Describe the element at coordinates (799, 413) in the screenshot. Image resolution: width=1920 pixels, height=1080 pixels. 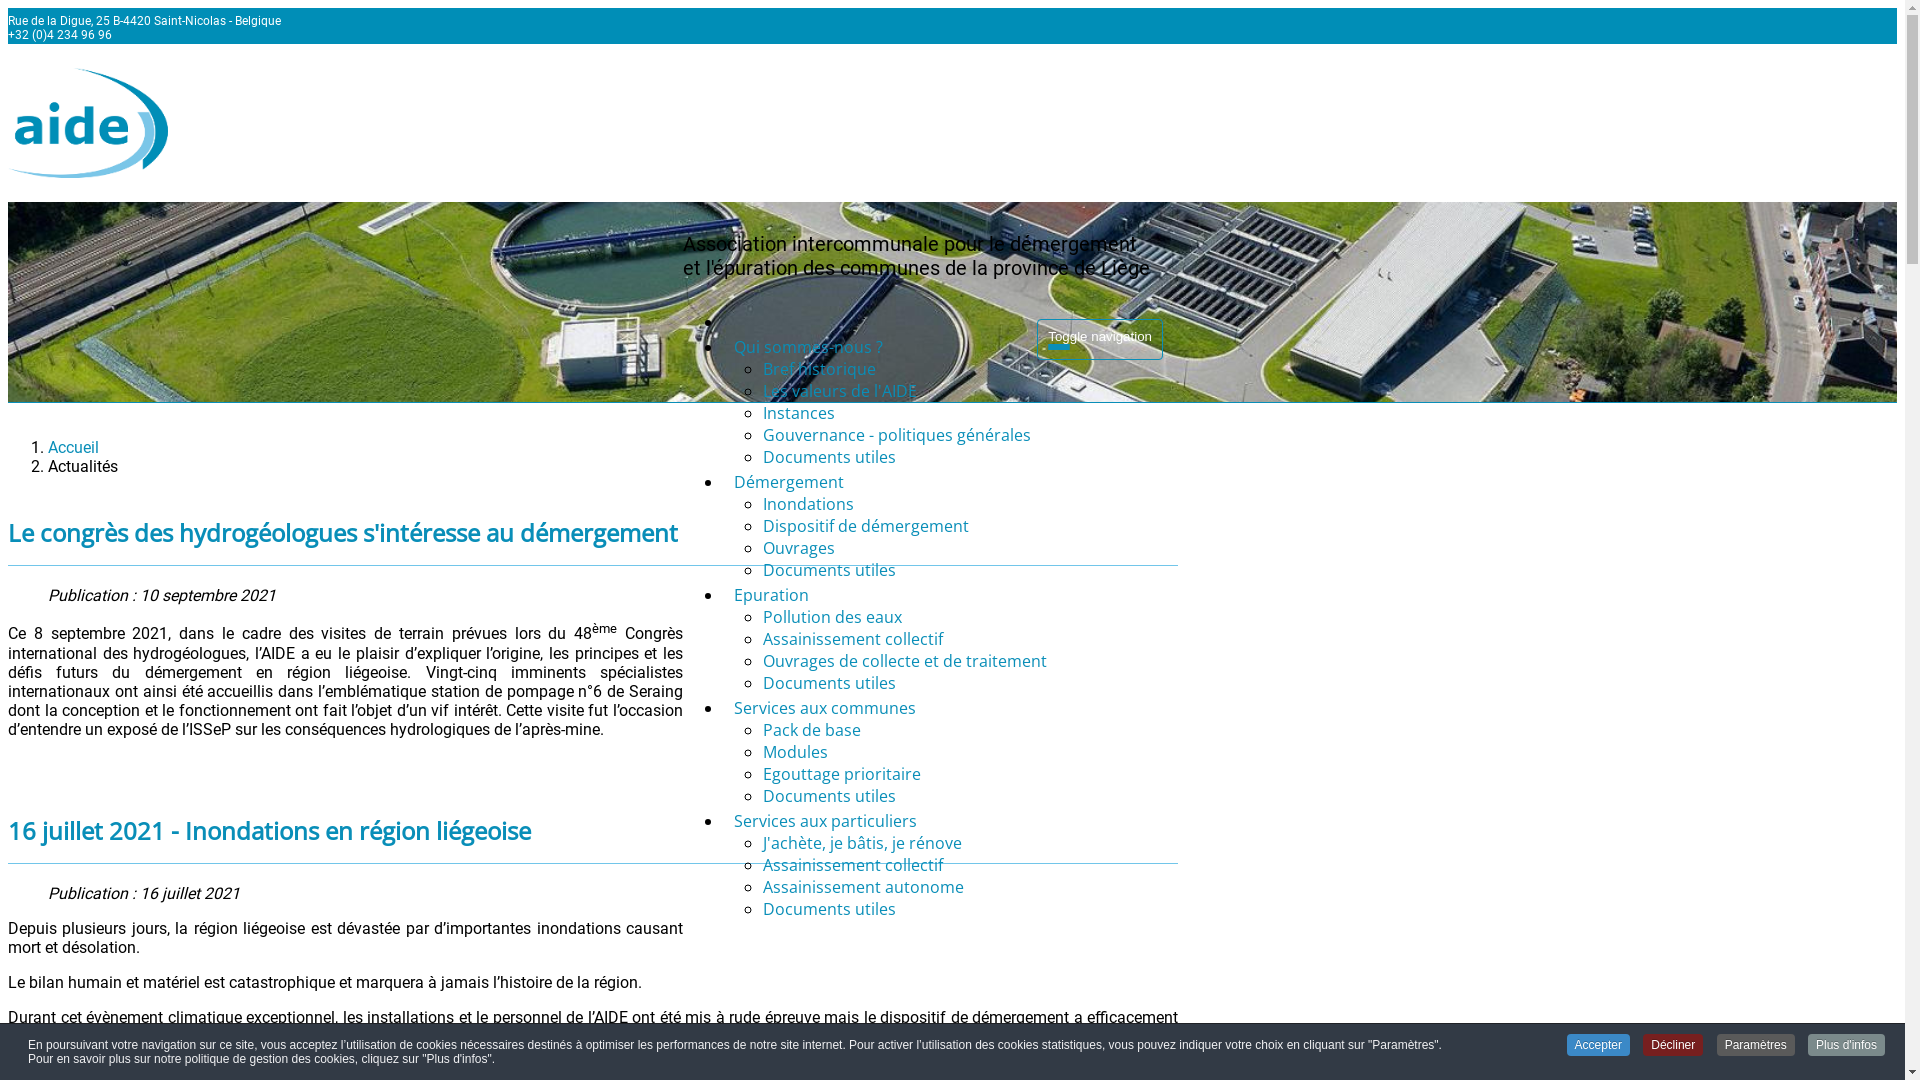
I see `Instances` at that location.